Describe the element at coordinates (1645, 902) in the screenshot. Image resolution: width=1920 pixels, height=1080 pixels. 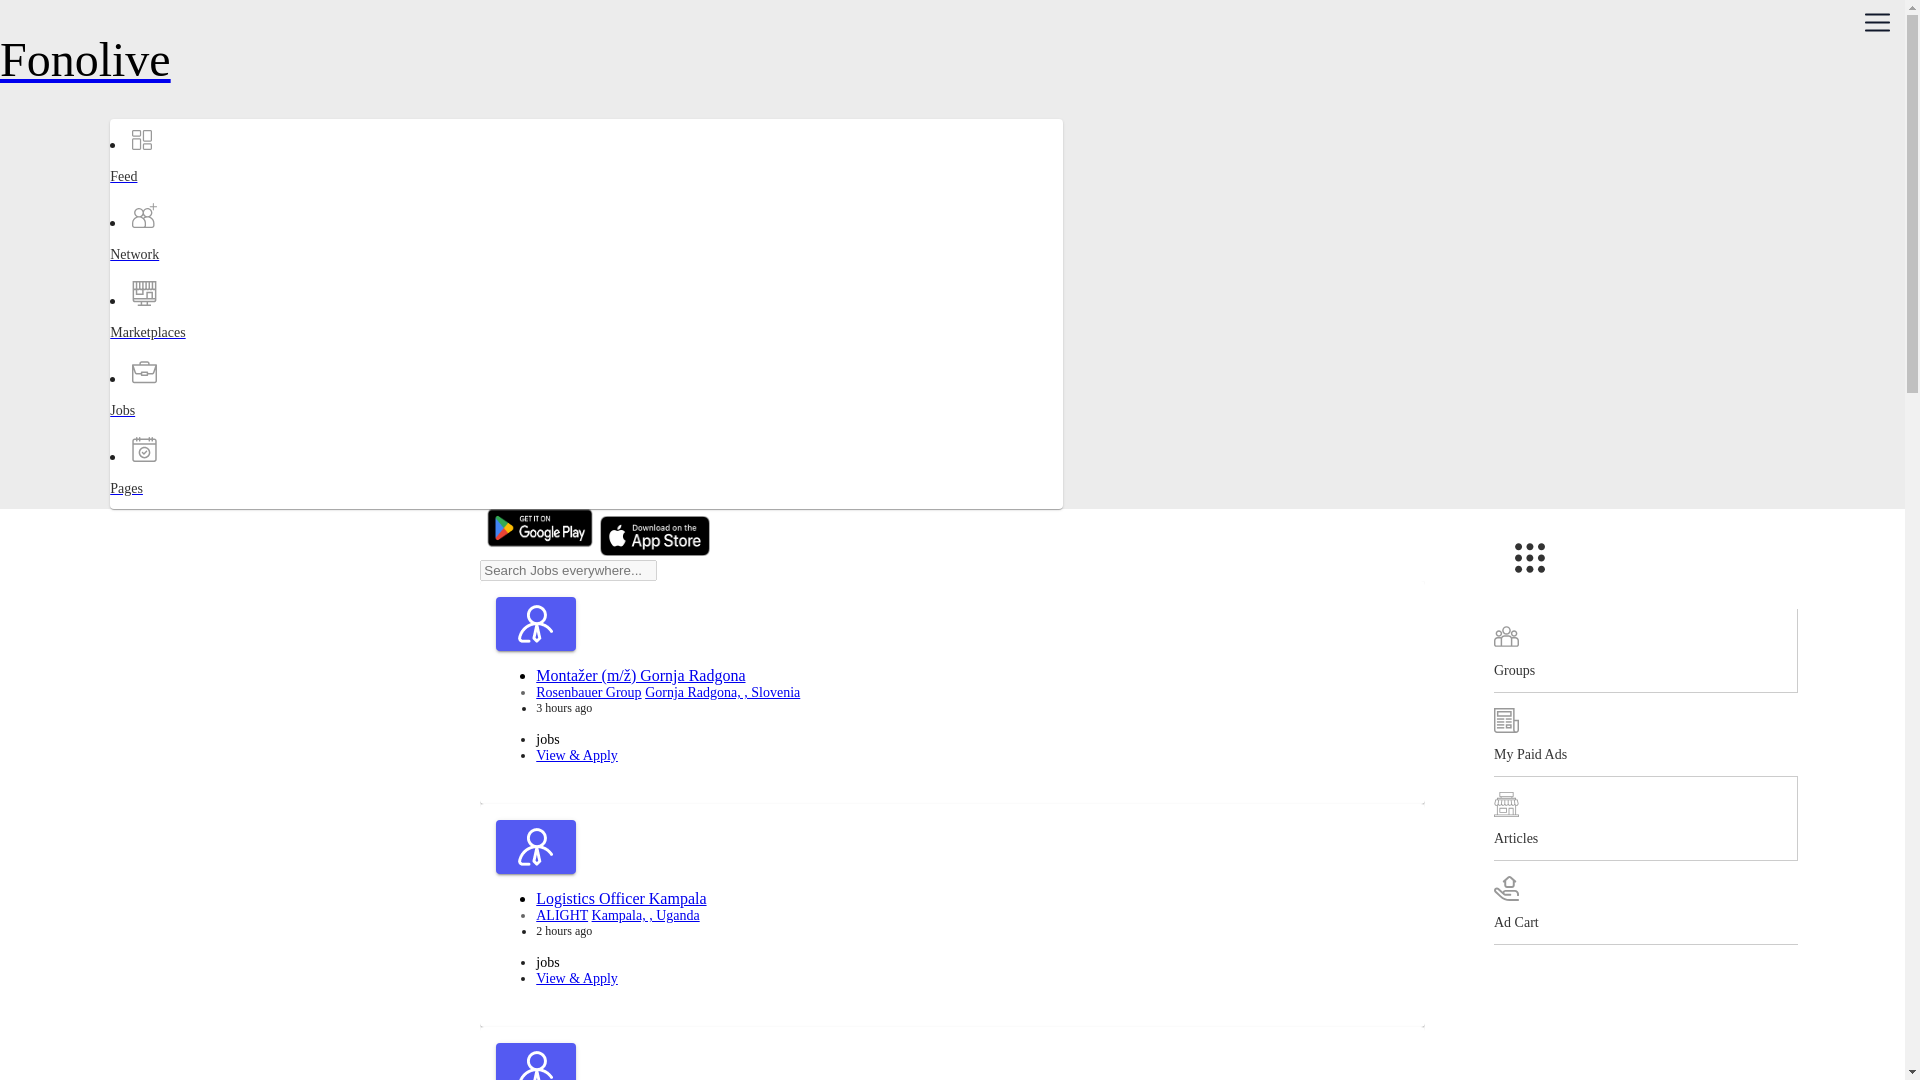
I see `Ad Cart` at that location.